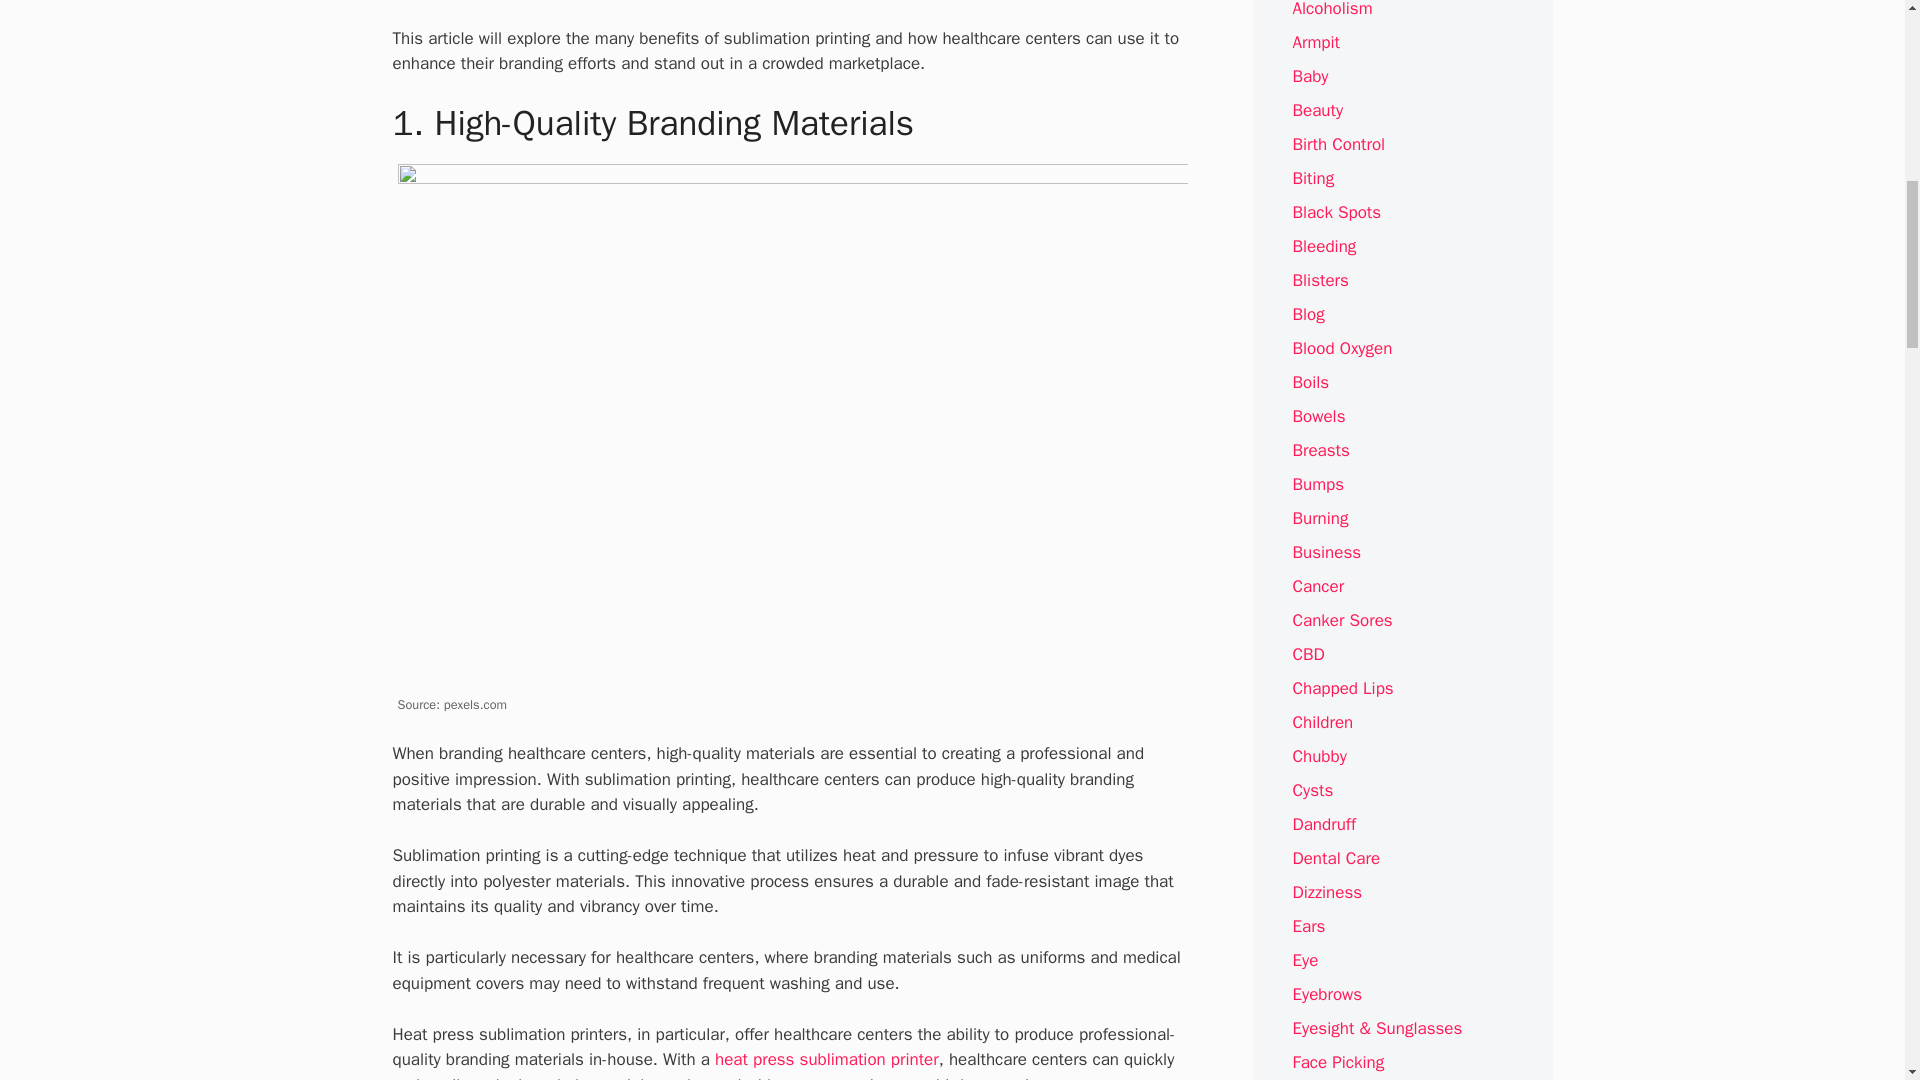  Describe the element at coordinates (1316, 42) in the screenshot. I see `Armpit` at that location.